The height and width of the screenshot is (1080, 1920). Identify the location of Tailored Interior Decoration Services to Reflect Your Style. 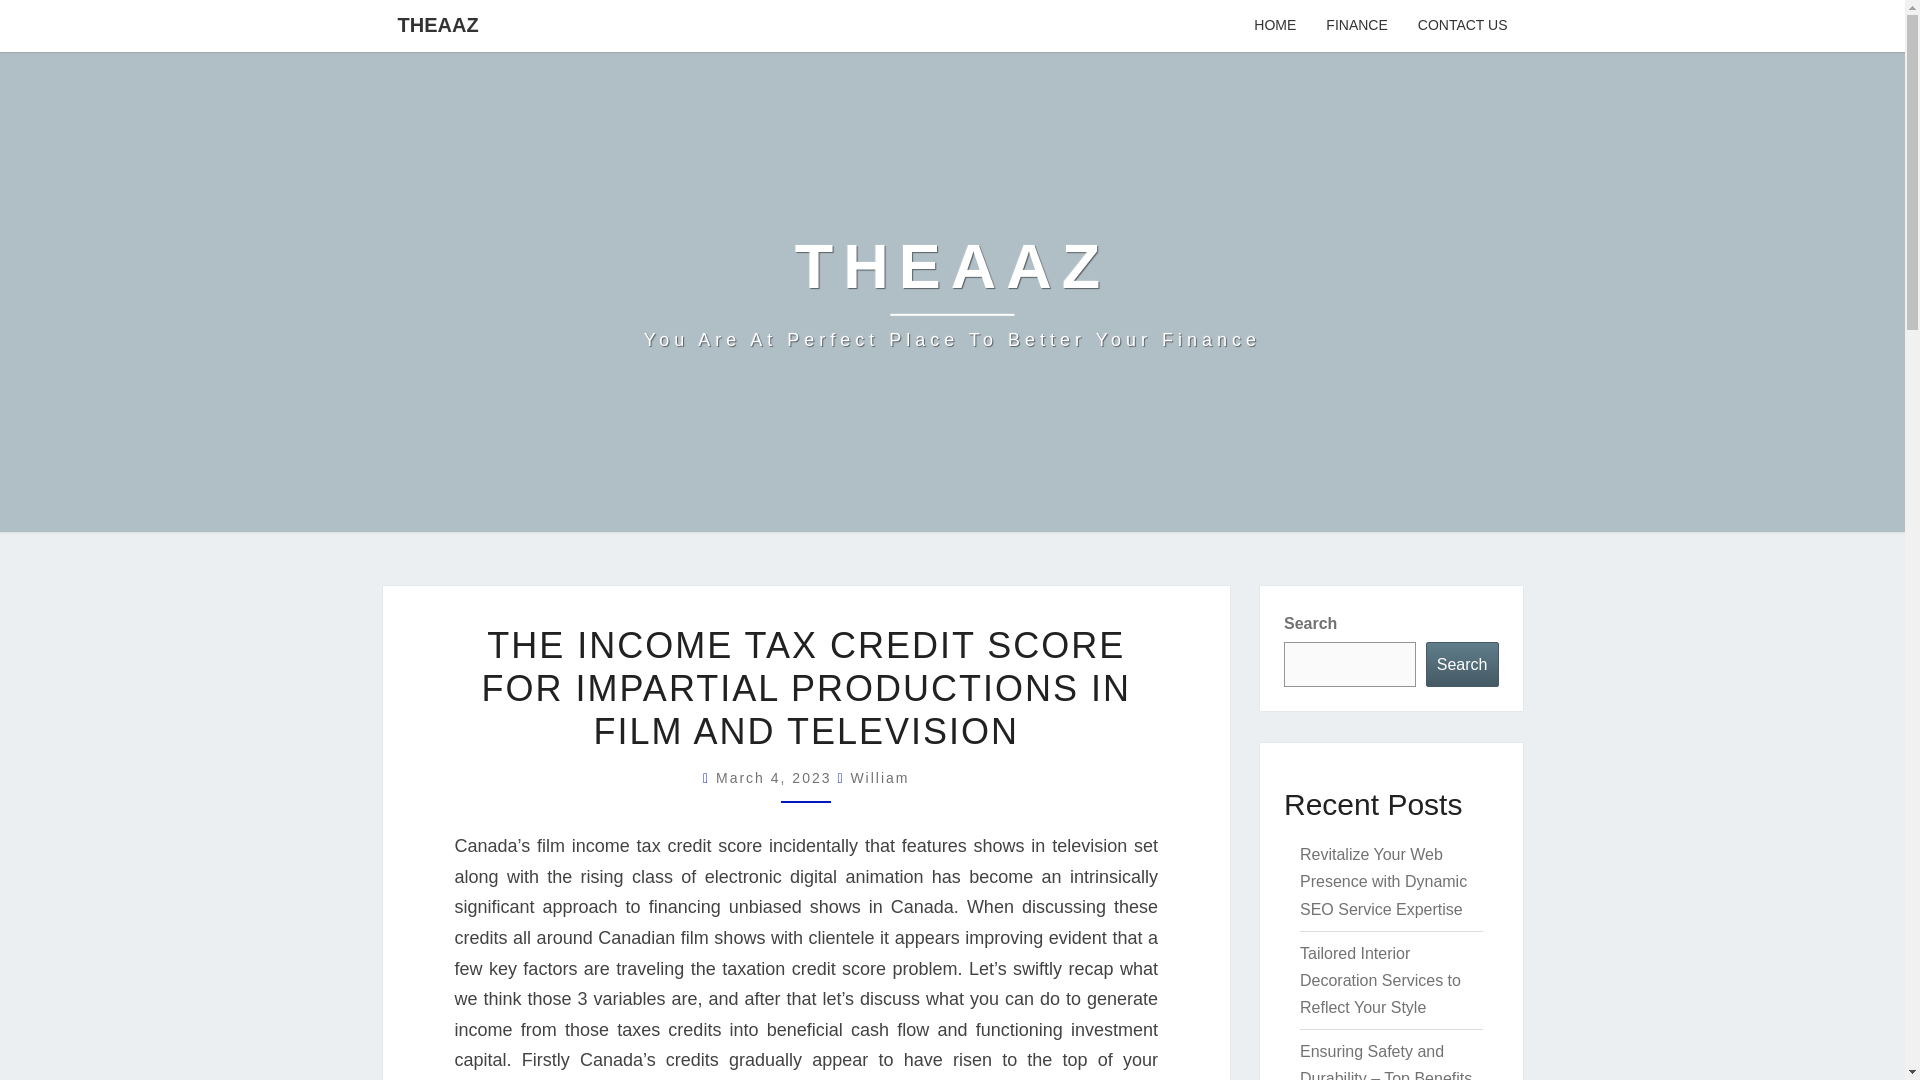
(1380, 980).